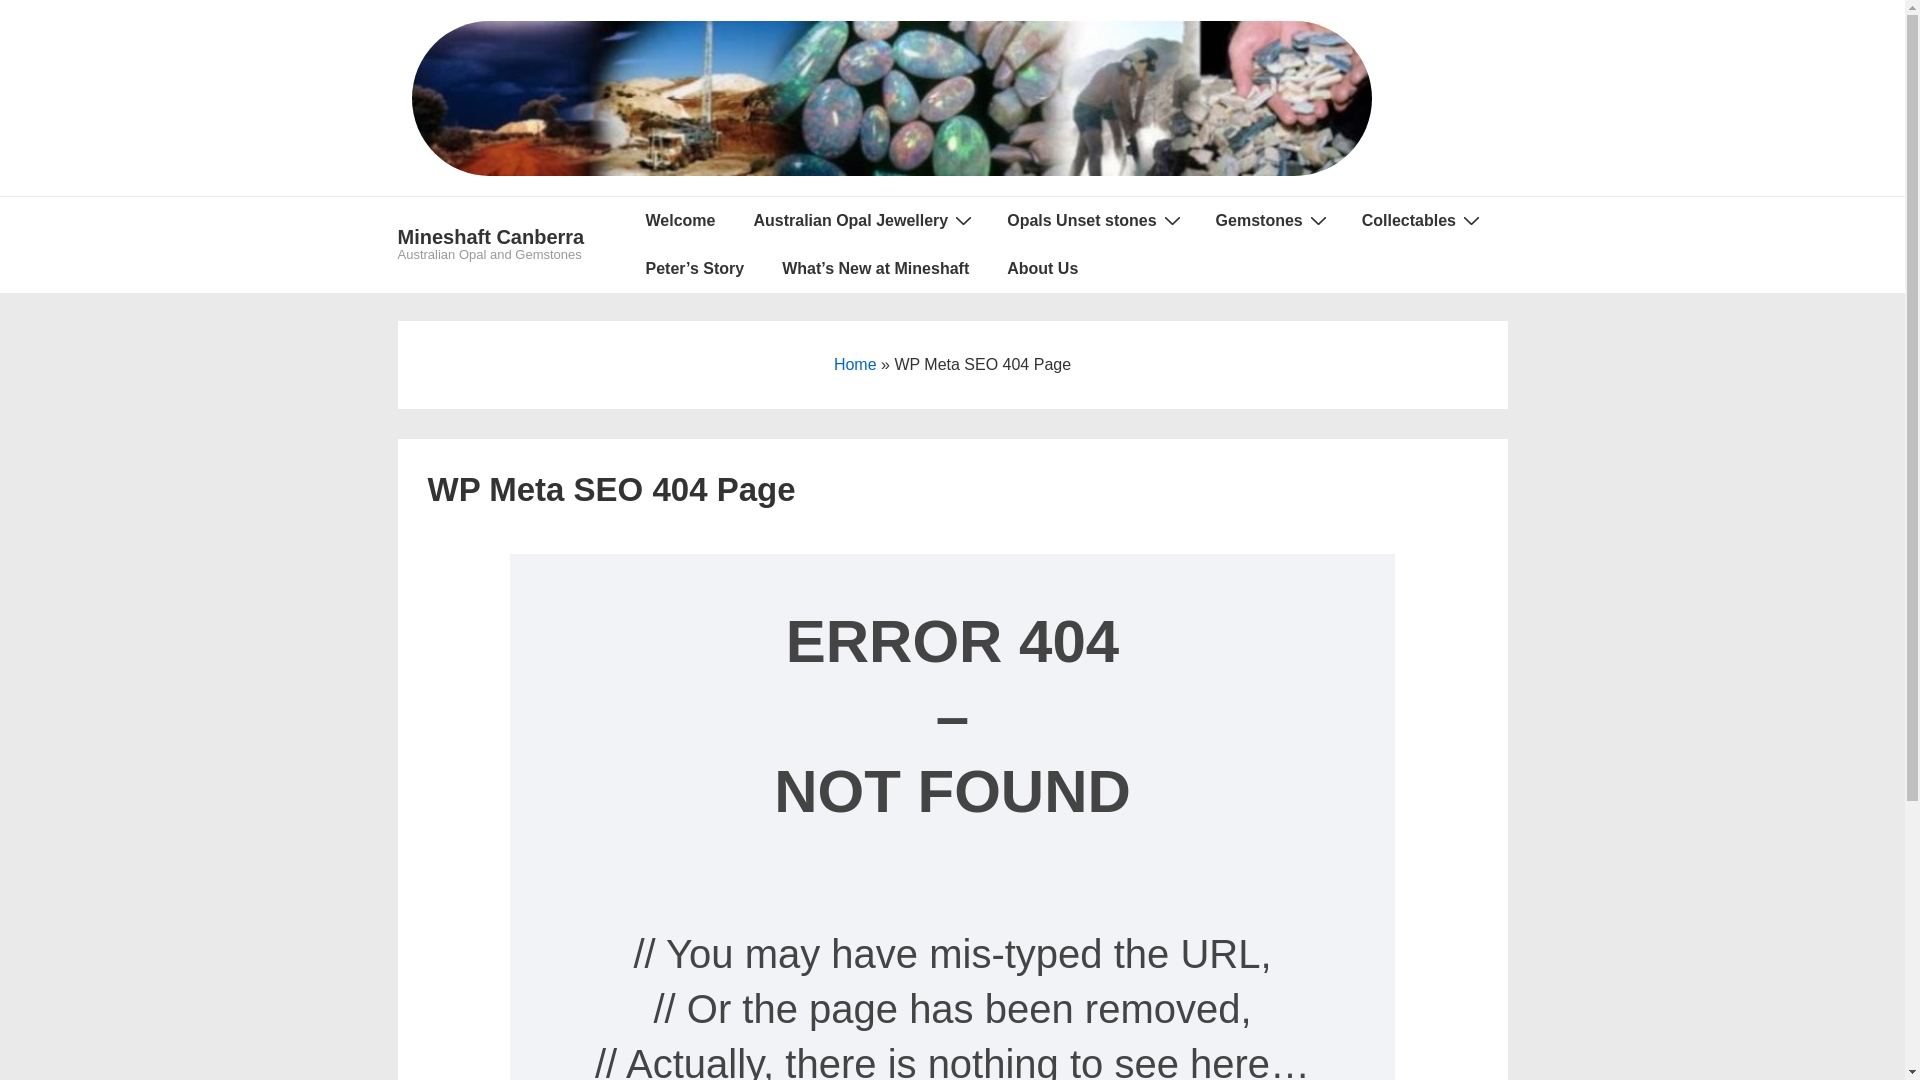  Describe the element at coordinates (681, 221) in the screenshot. I see `Welcome` at that location.